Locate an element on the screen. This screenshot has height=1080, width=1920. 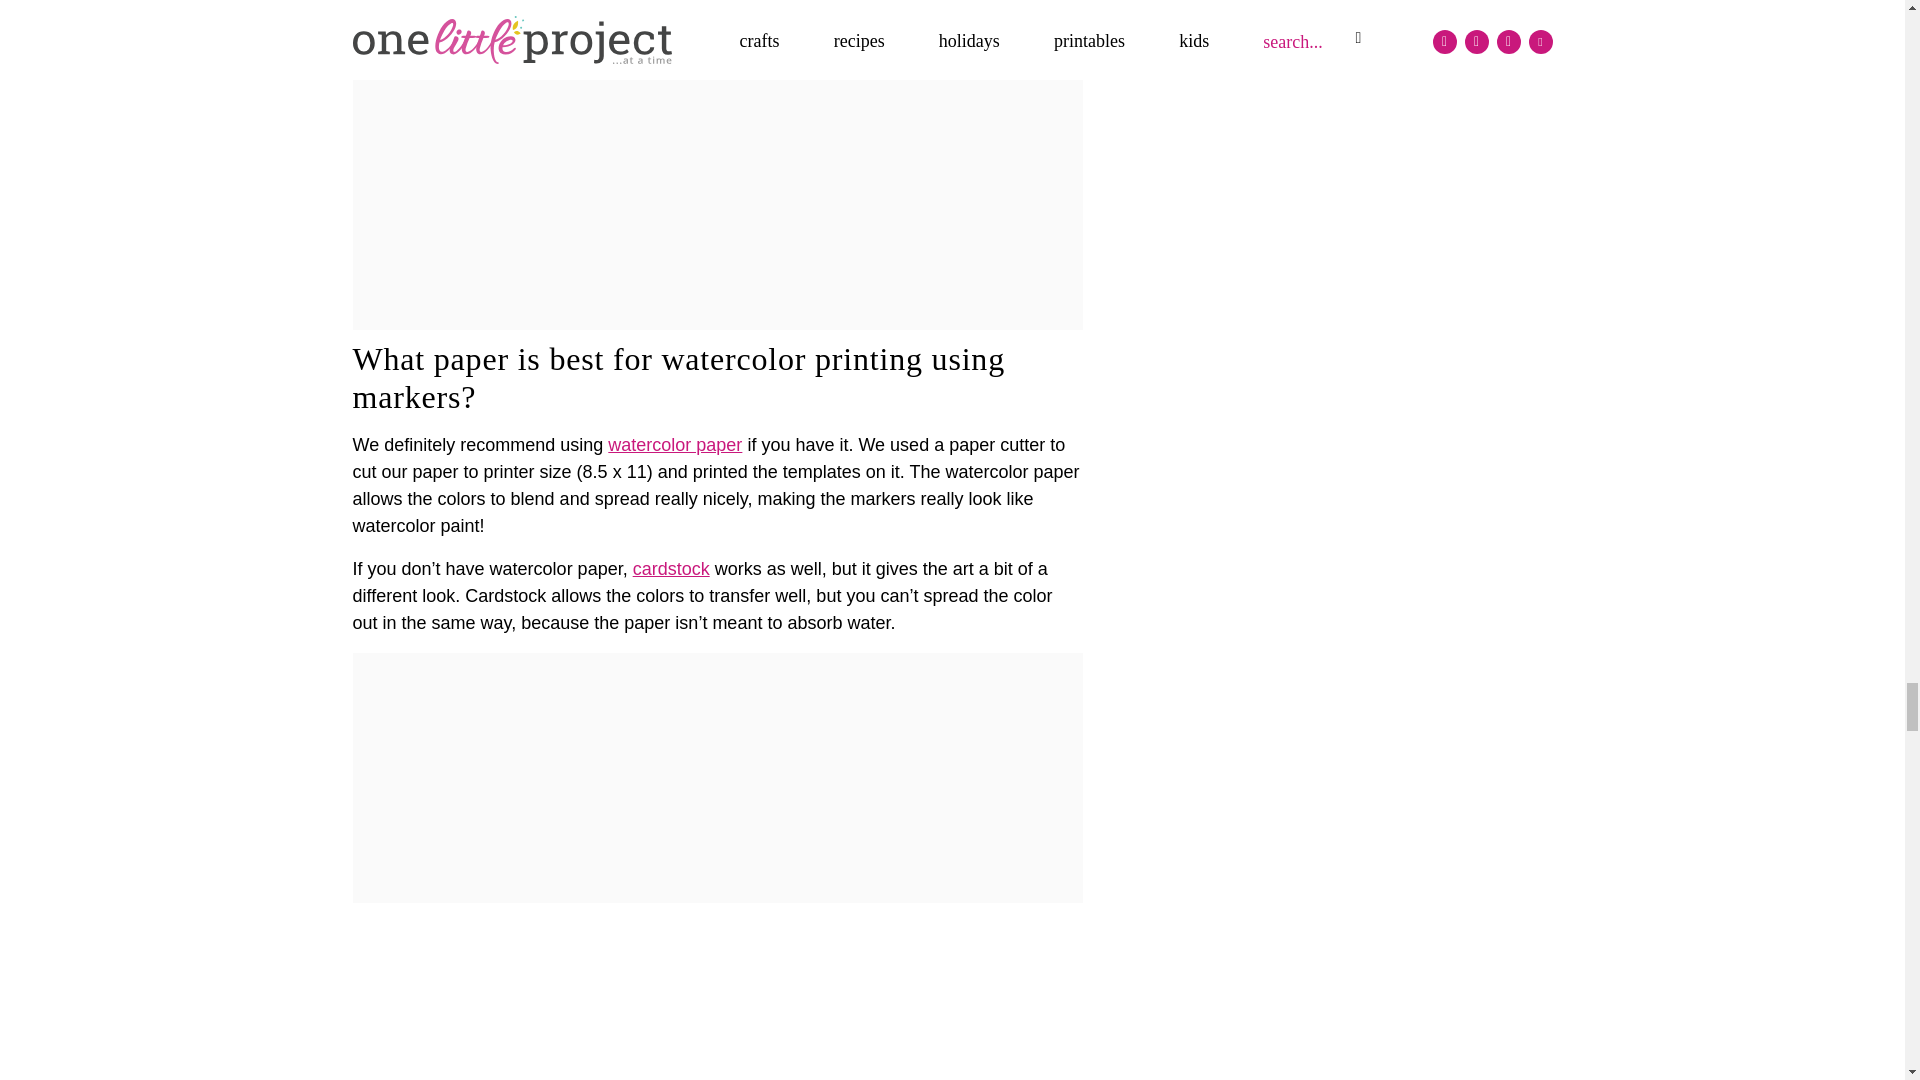
How to Make Watercolor Cards with Markers is located at coordinates (716, 1000).